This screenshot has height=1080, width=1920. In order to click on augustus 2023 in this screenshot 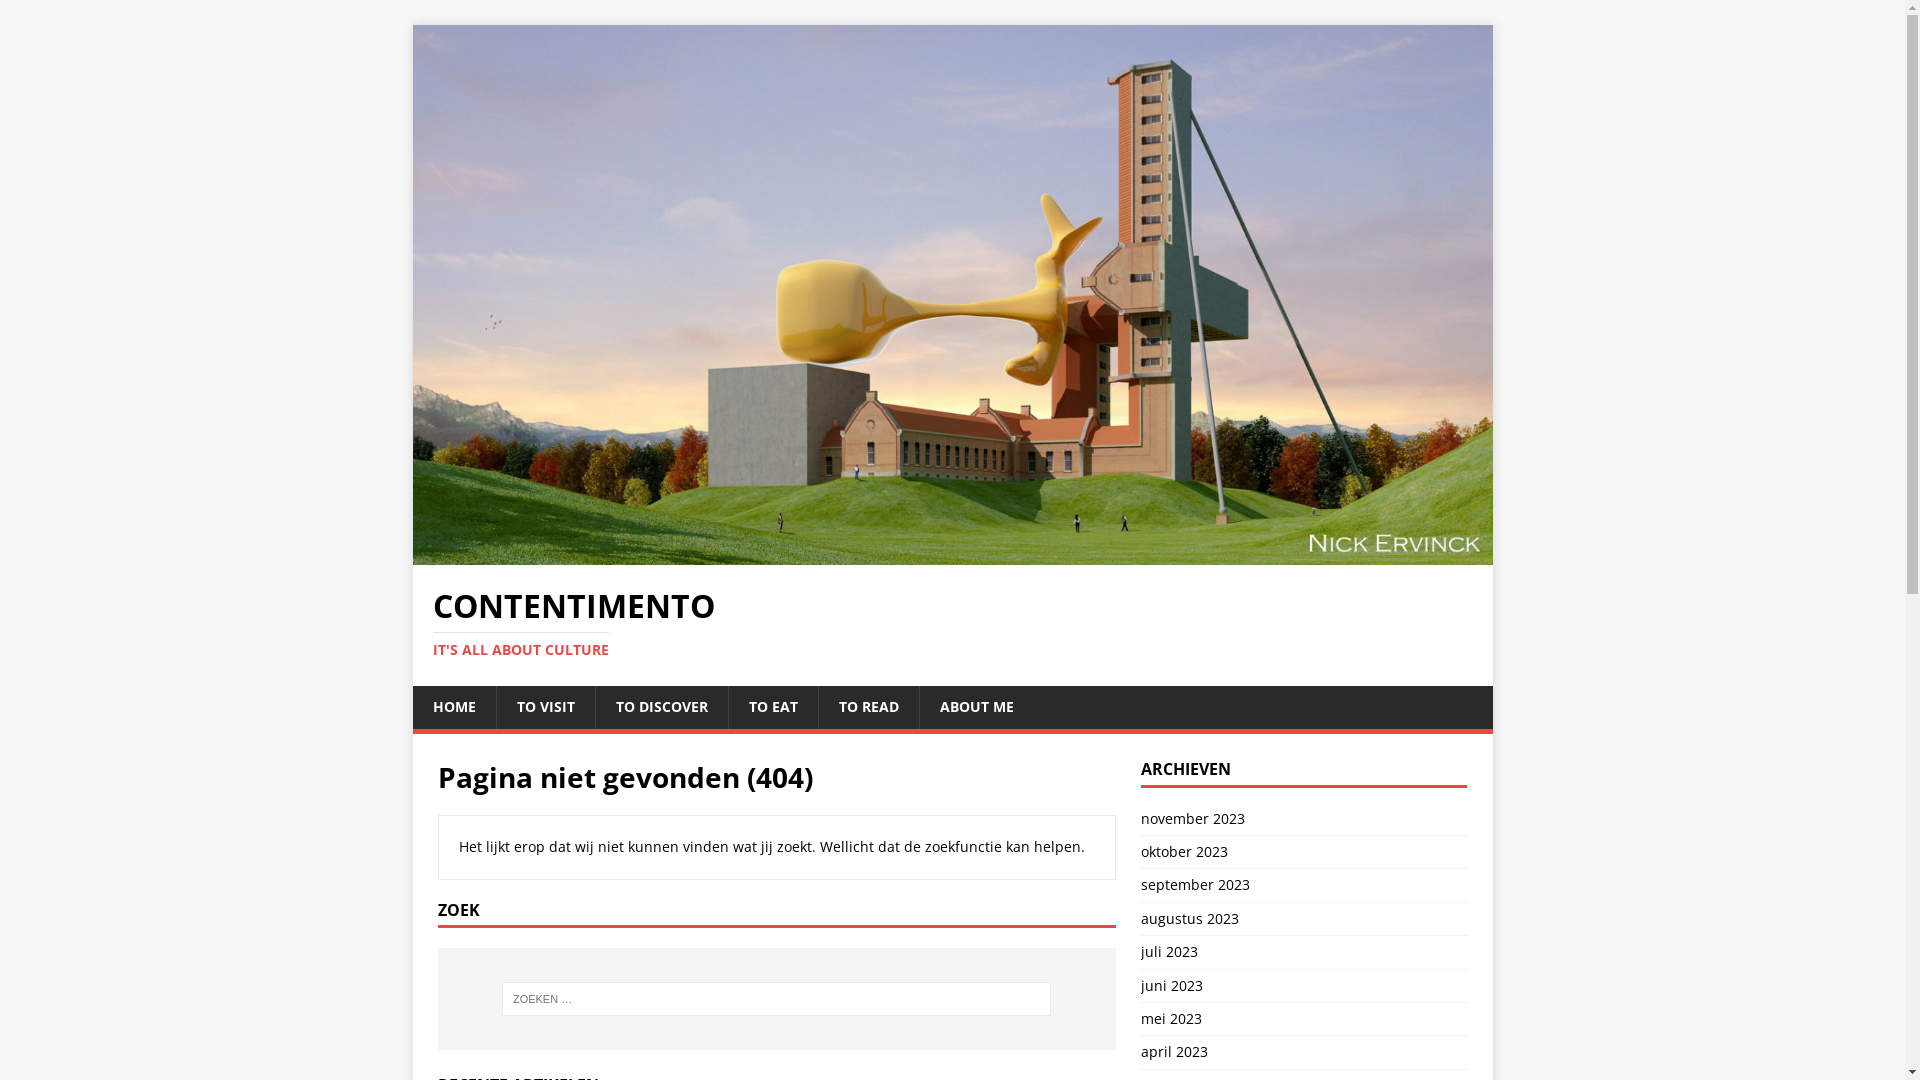, I will do `click(1304, 919)`.